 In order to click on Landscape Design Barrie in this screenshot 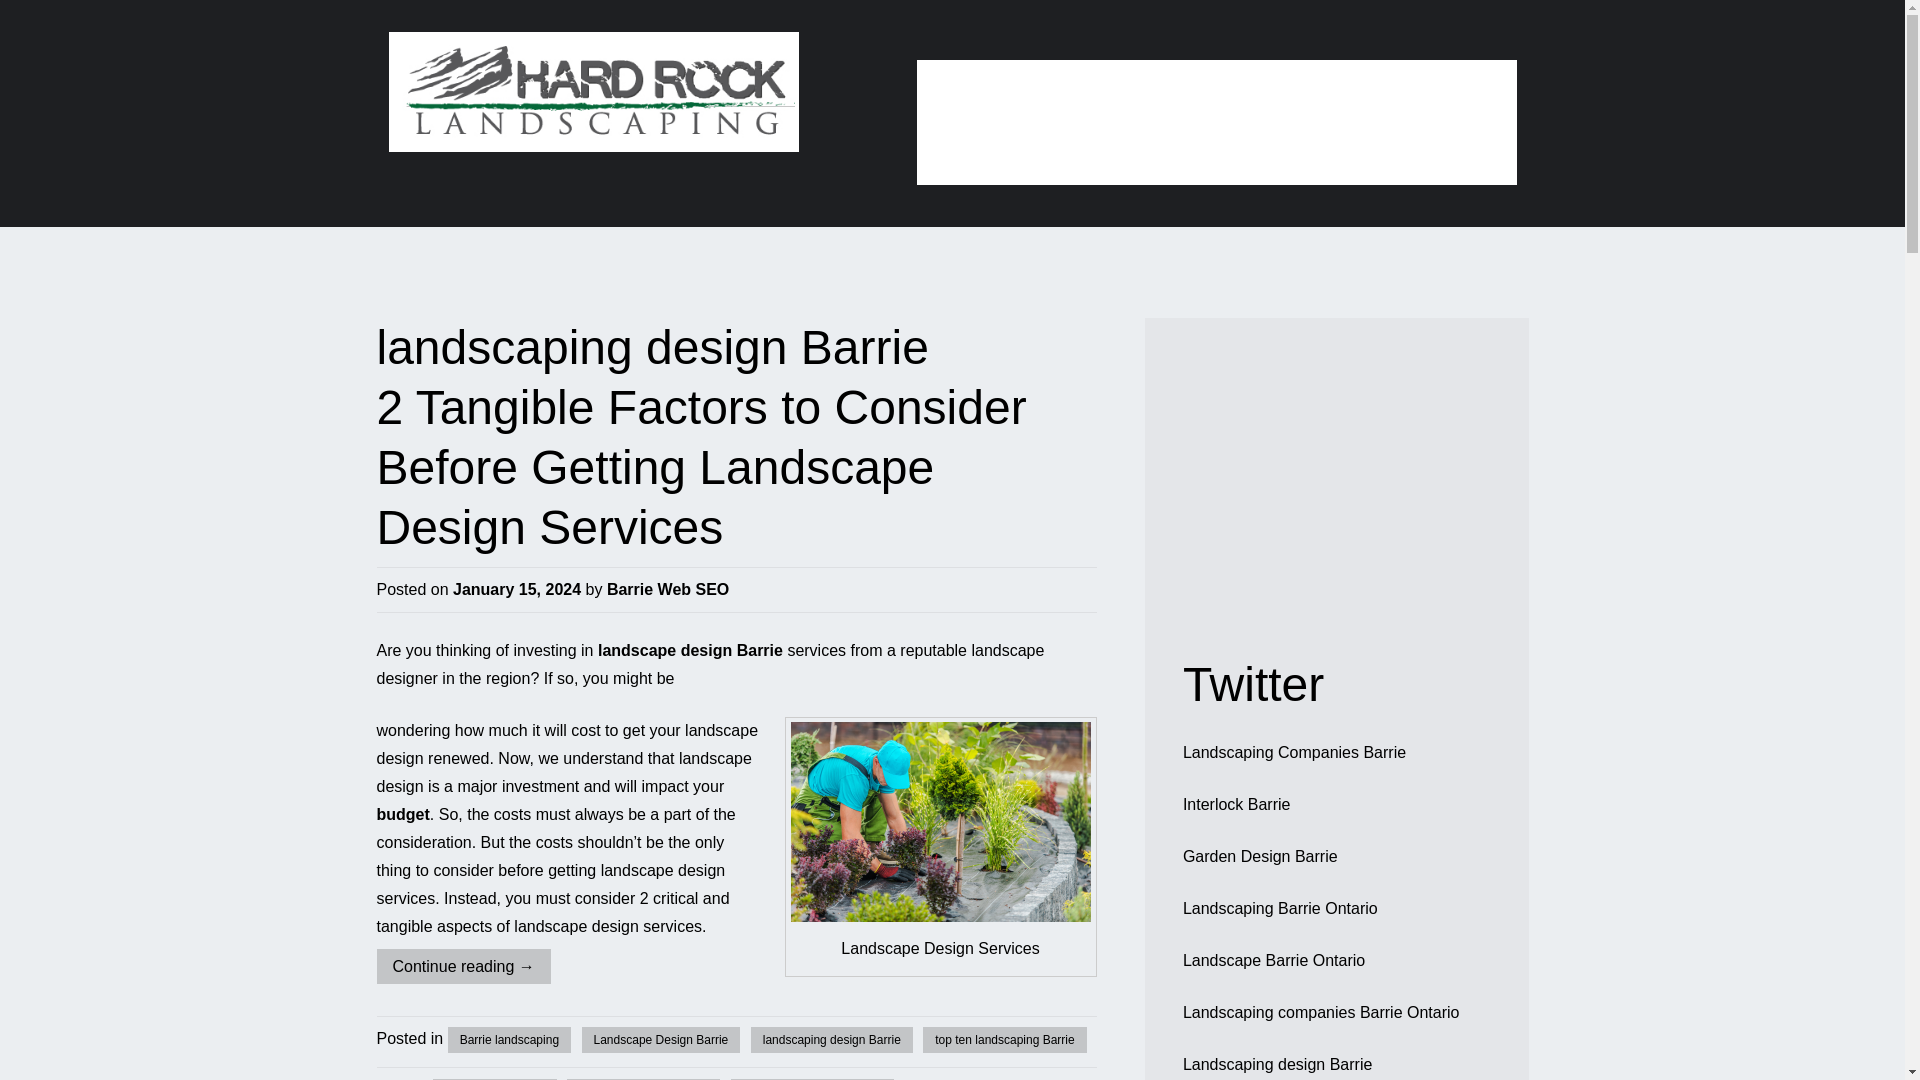, I will do `click(661, 1040)`.